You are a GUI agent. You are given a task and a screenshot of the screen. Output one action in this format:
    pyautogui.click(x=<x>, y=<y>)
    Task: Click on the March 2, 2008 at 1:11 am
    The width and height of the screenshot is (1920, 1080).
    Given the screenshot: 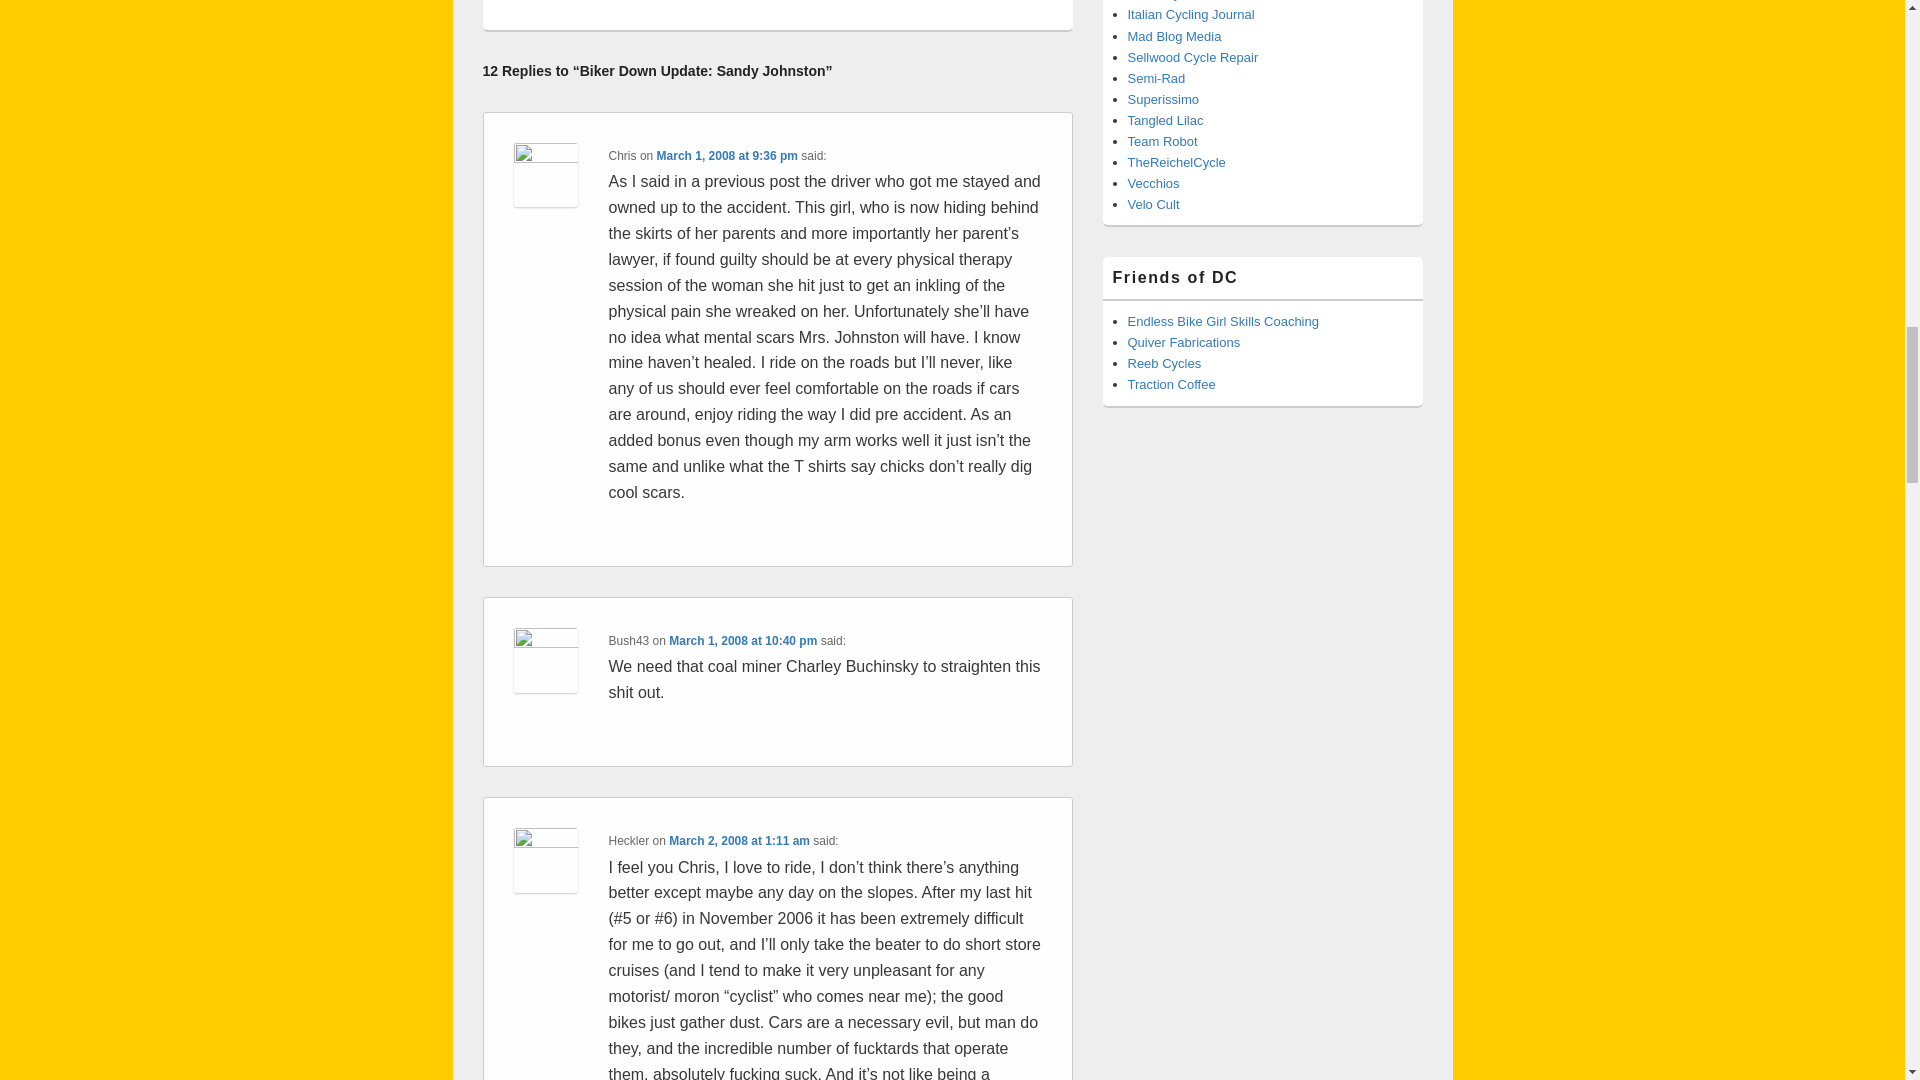 What is the action you would take?
    pyautogui.click(x=739, y=840)
    